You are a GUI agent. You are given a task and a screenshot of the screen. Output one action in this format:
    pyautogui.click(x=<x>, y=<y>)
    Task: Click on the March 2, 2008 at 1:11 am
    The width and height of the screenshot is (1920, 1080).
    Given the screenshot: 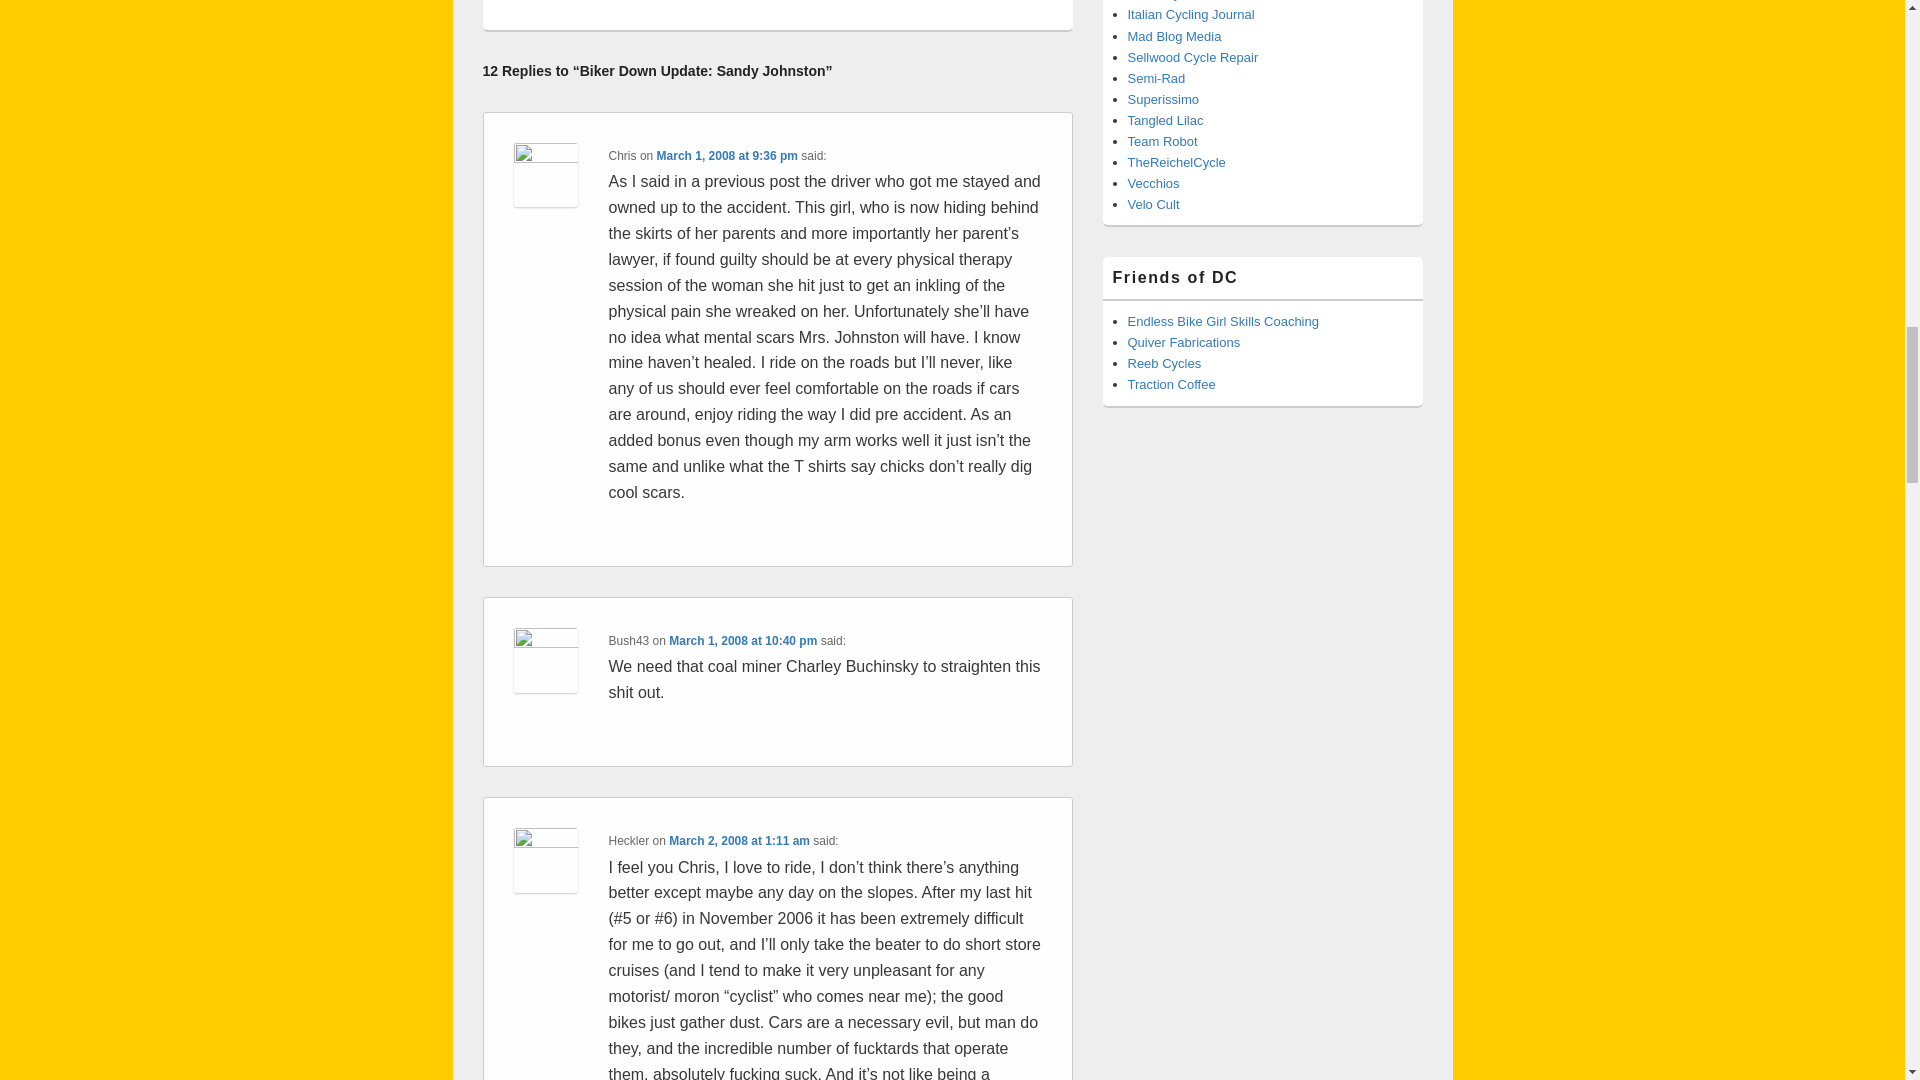 What is the action you would take?
    pyautogui.click(x=739, y=840)
    